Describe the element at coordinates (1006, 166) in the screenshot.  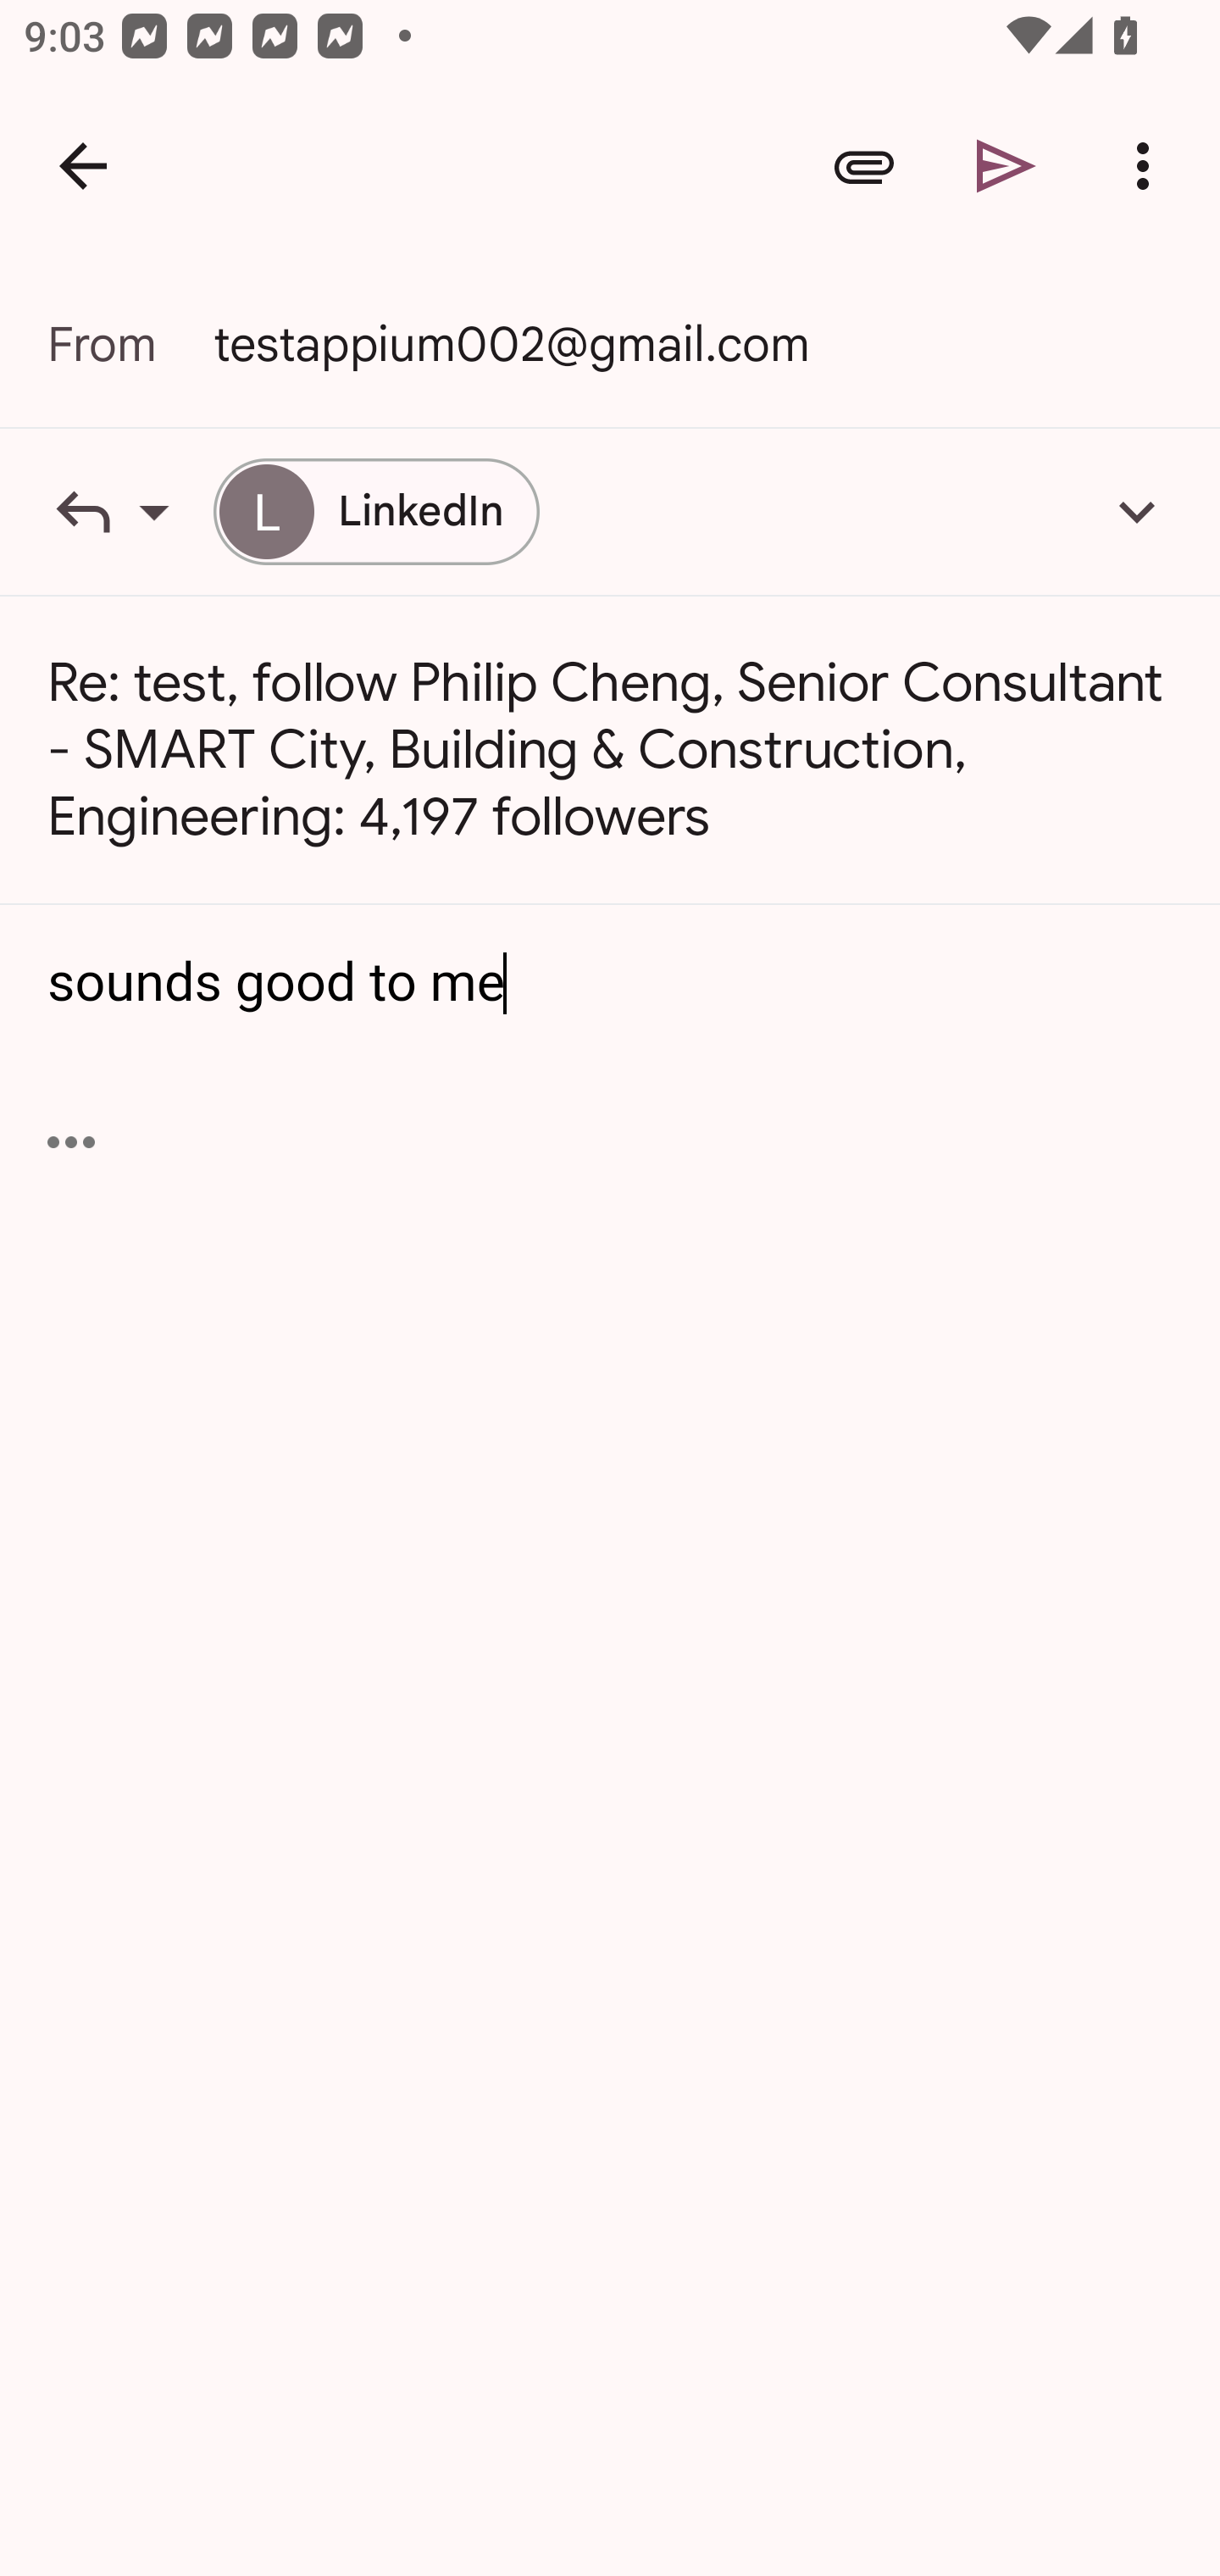
I see `Send` at that location.